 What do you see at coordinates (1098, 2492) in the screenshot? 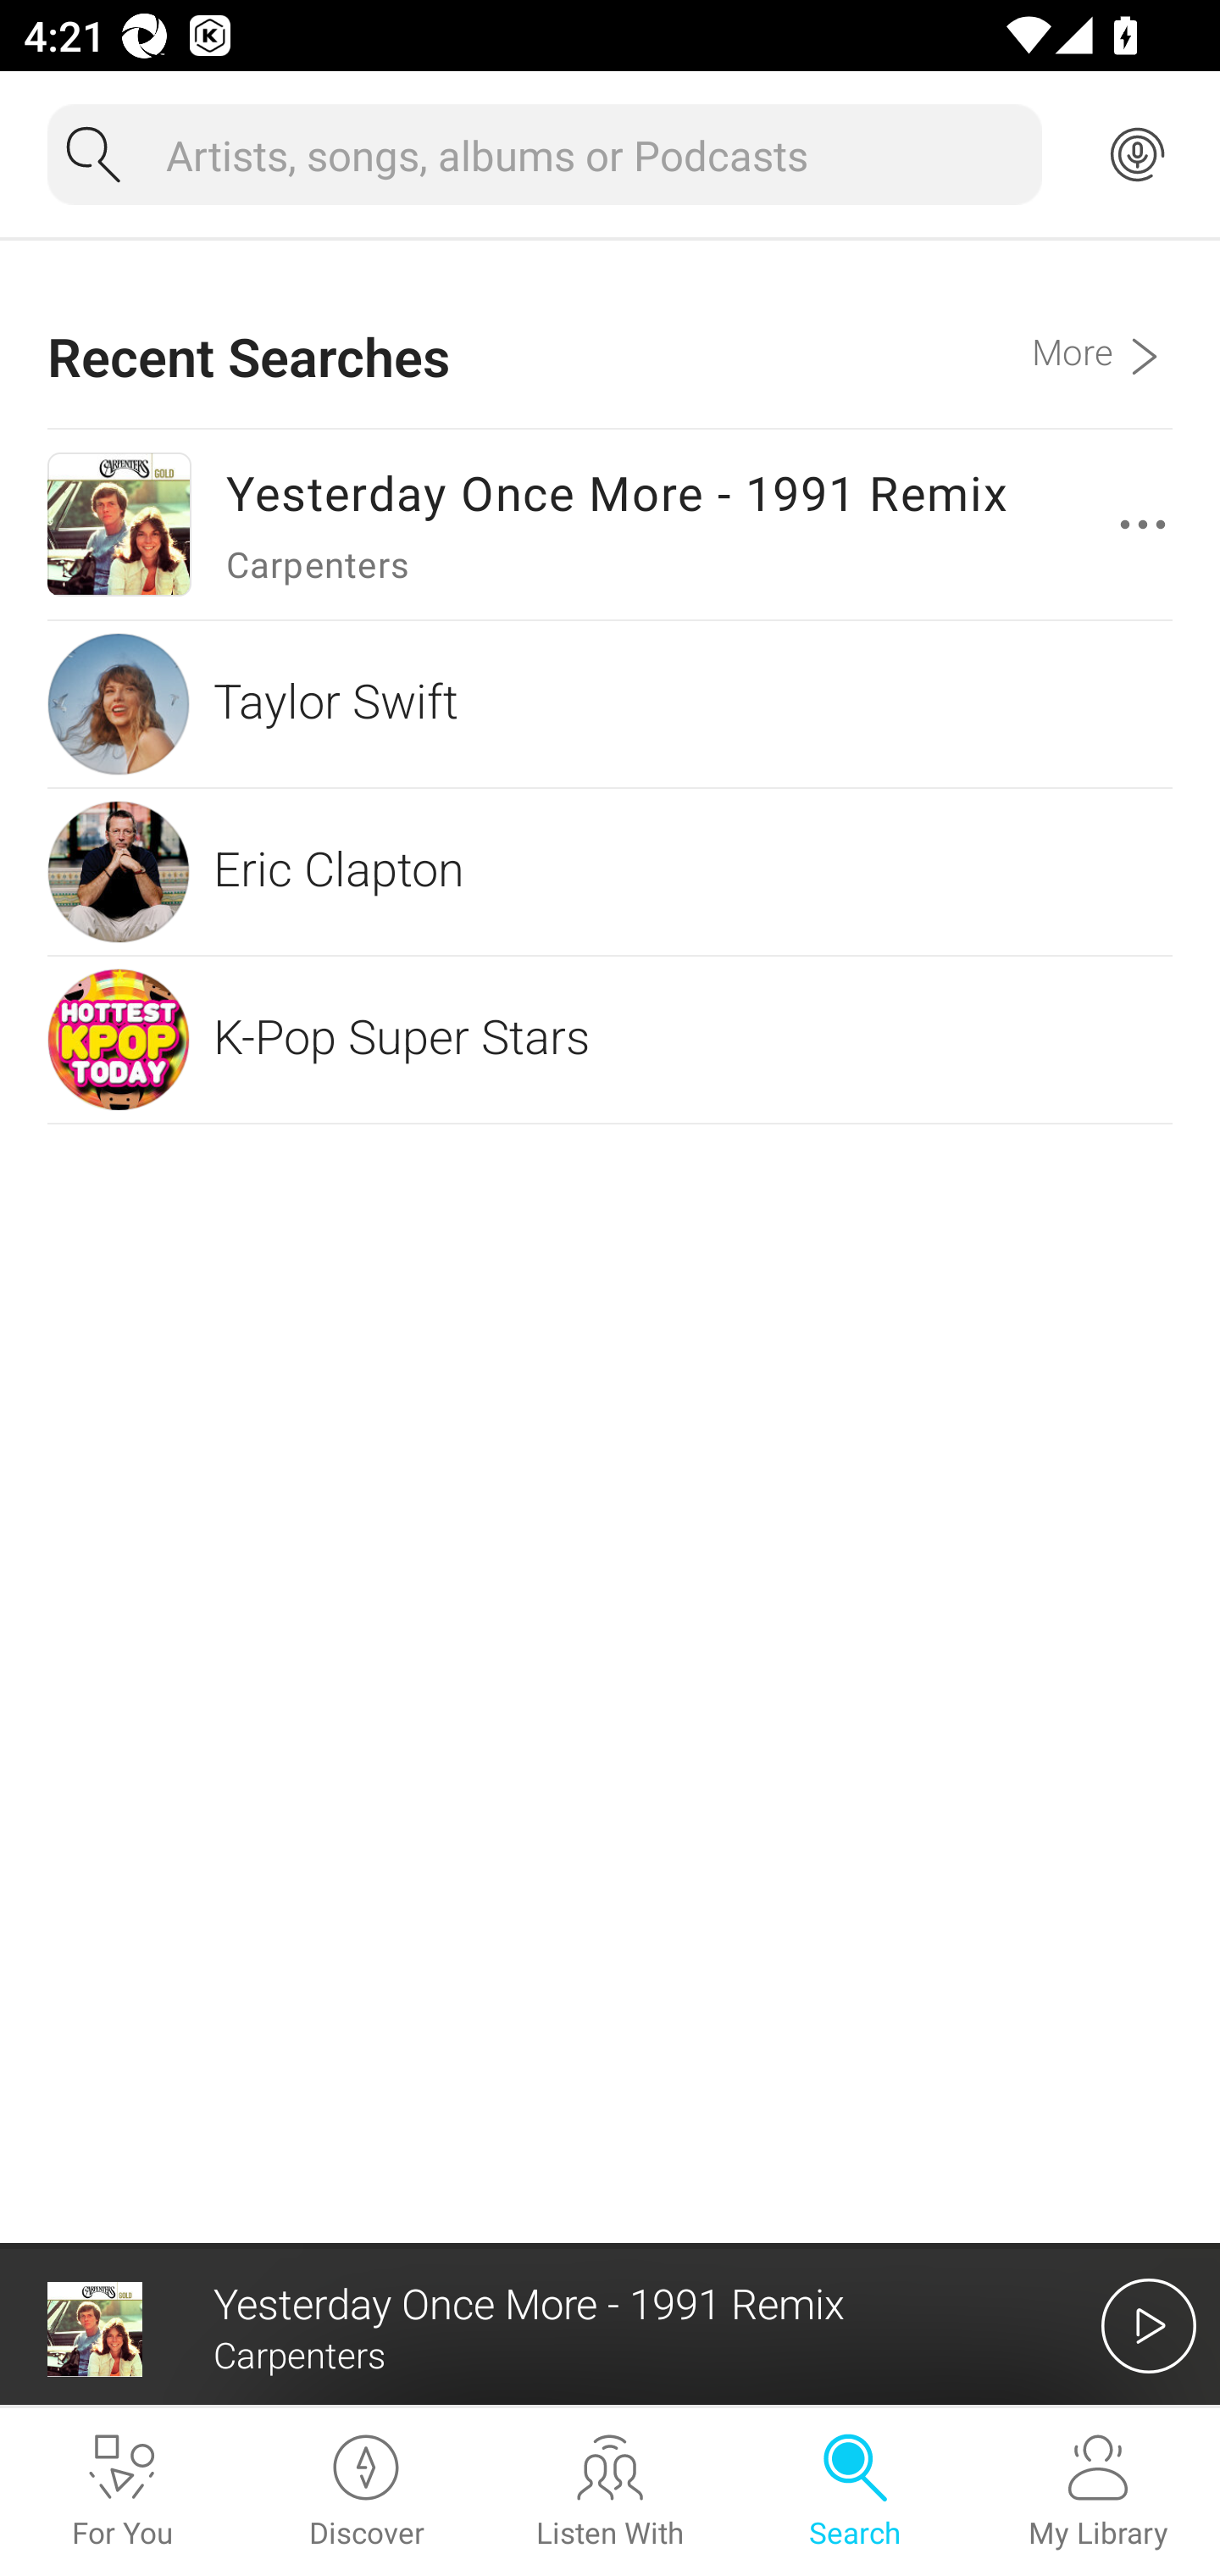
I see `My Library` at bounding box center [1098, 2492].